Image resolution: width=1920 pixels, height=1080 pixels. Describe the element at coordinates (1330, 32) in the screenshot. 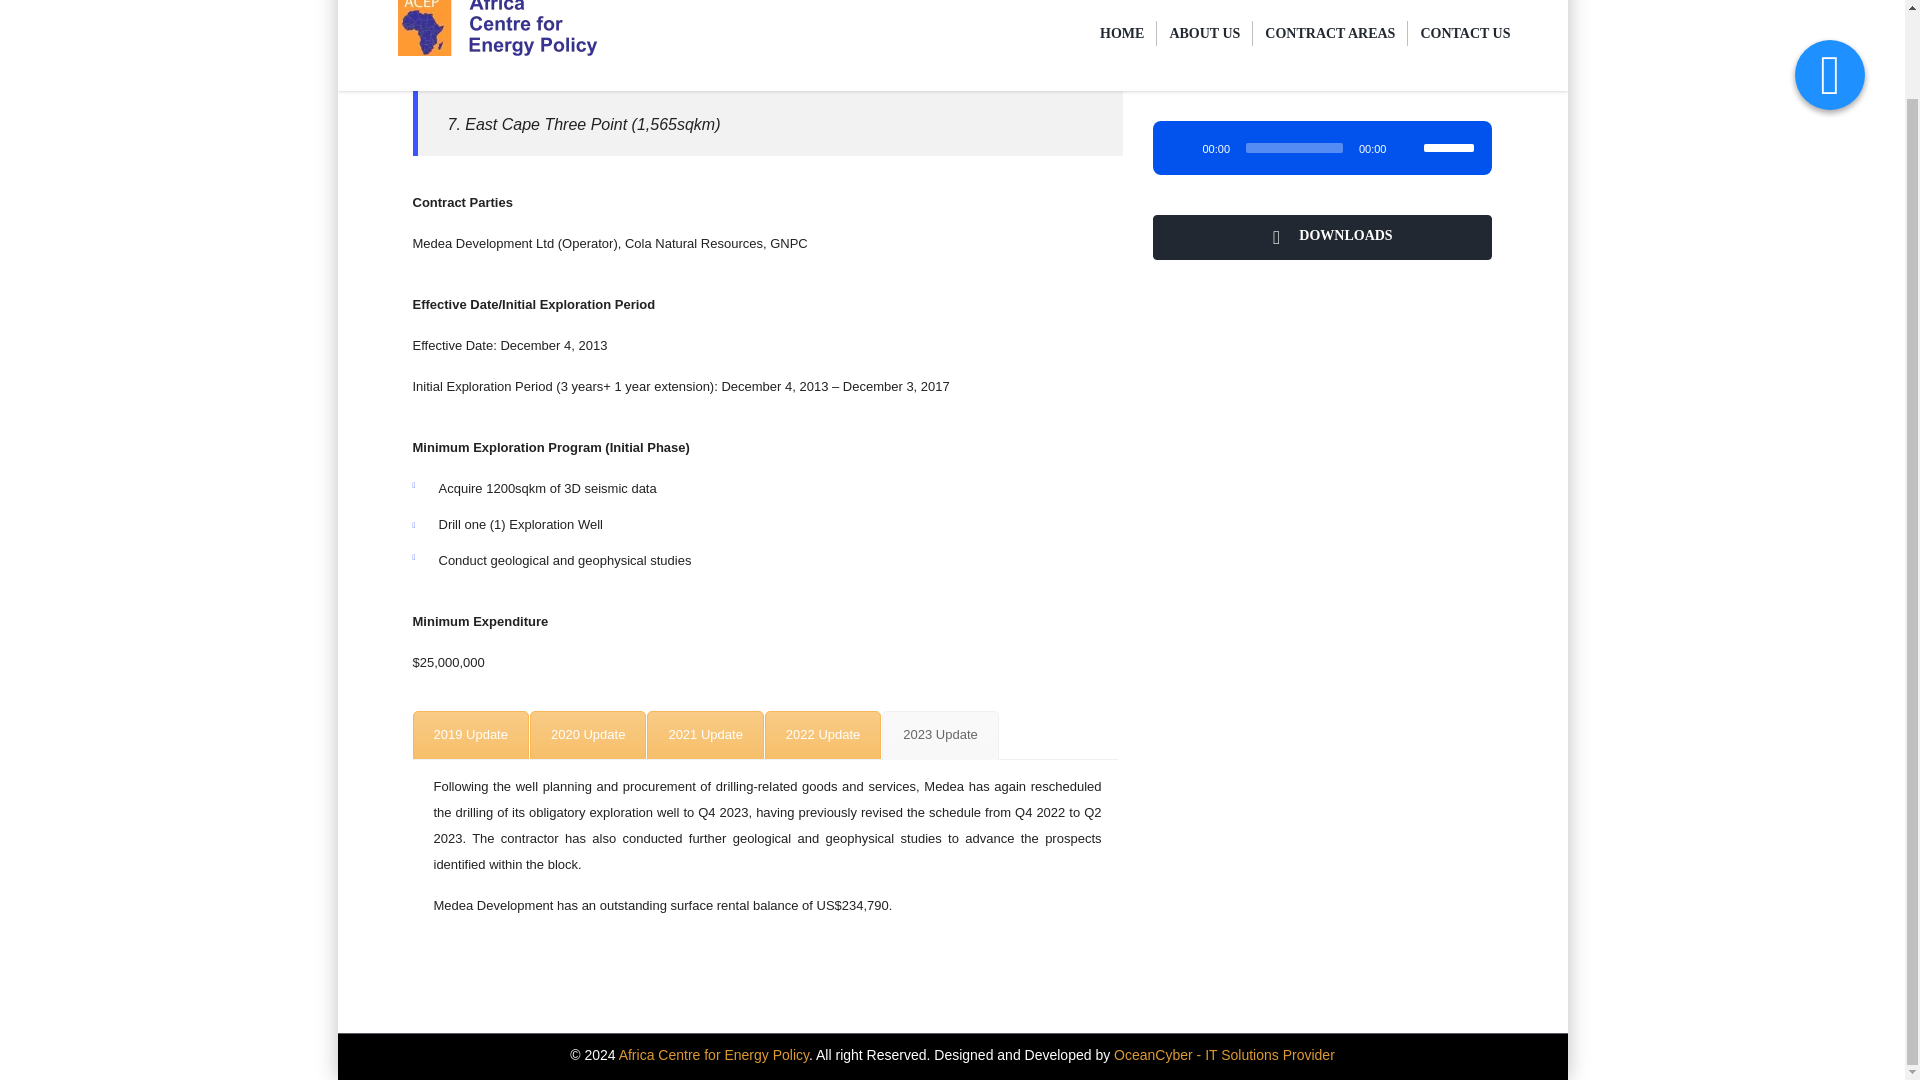

I see `CONTRACT AREAS` at that location.